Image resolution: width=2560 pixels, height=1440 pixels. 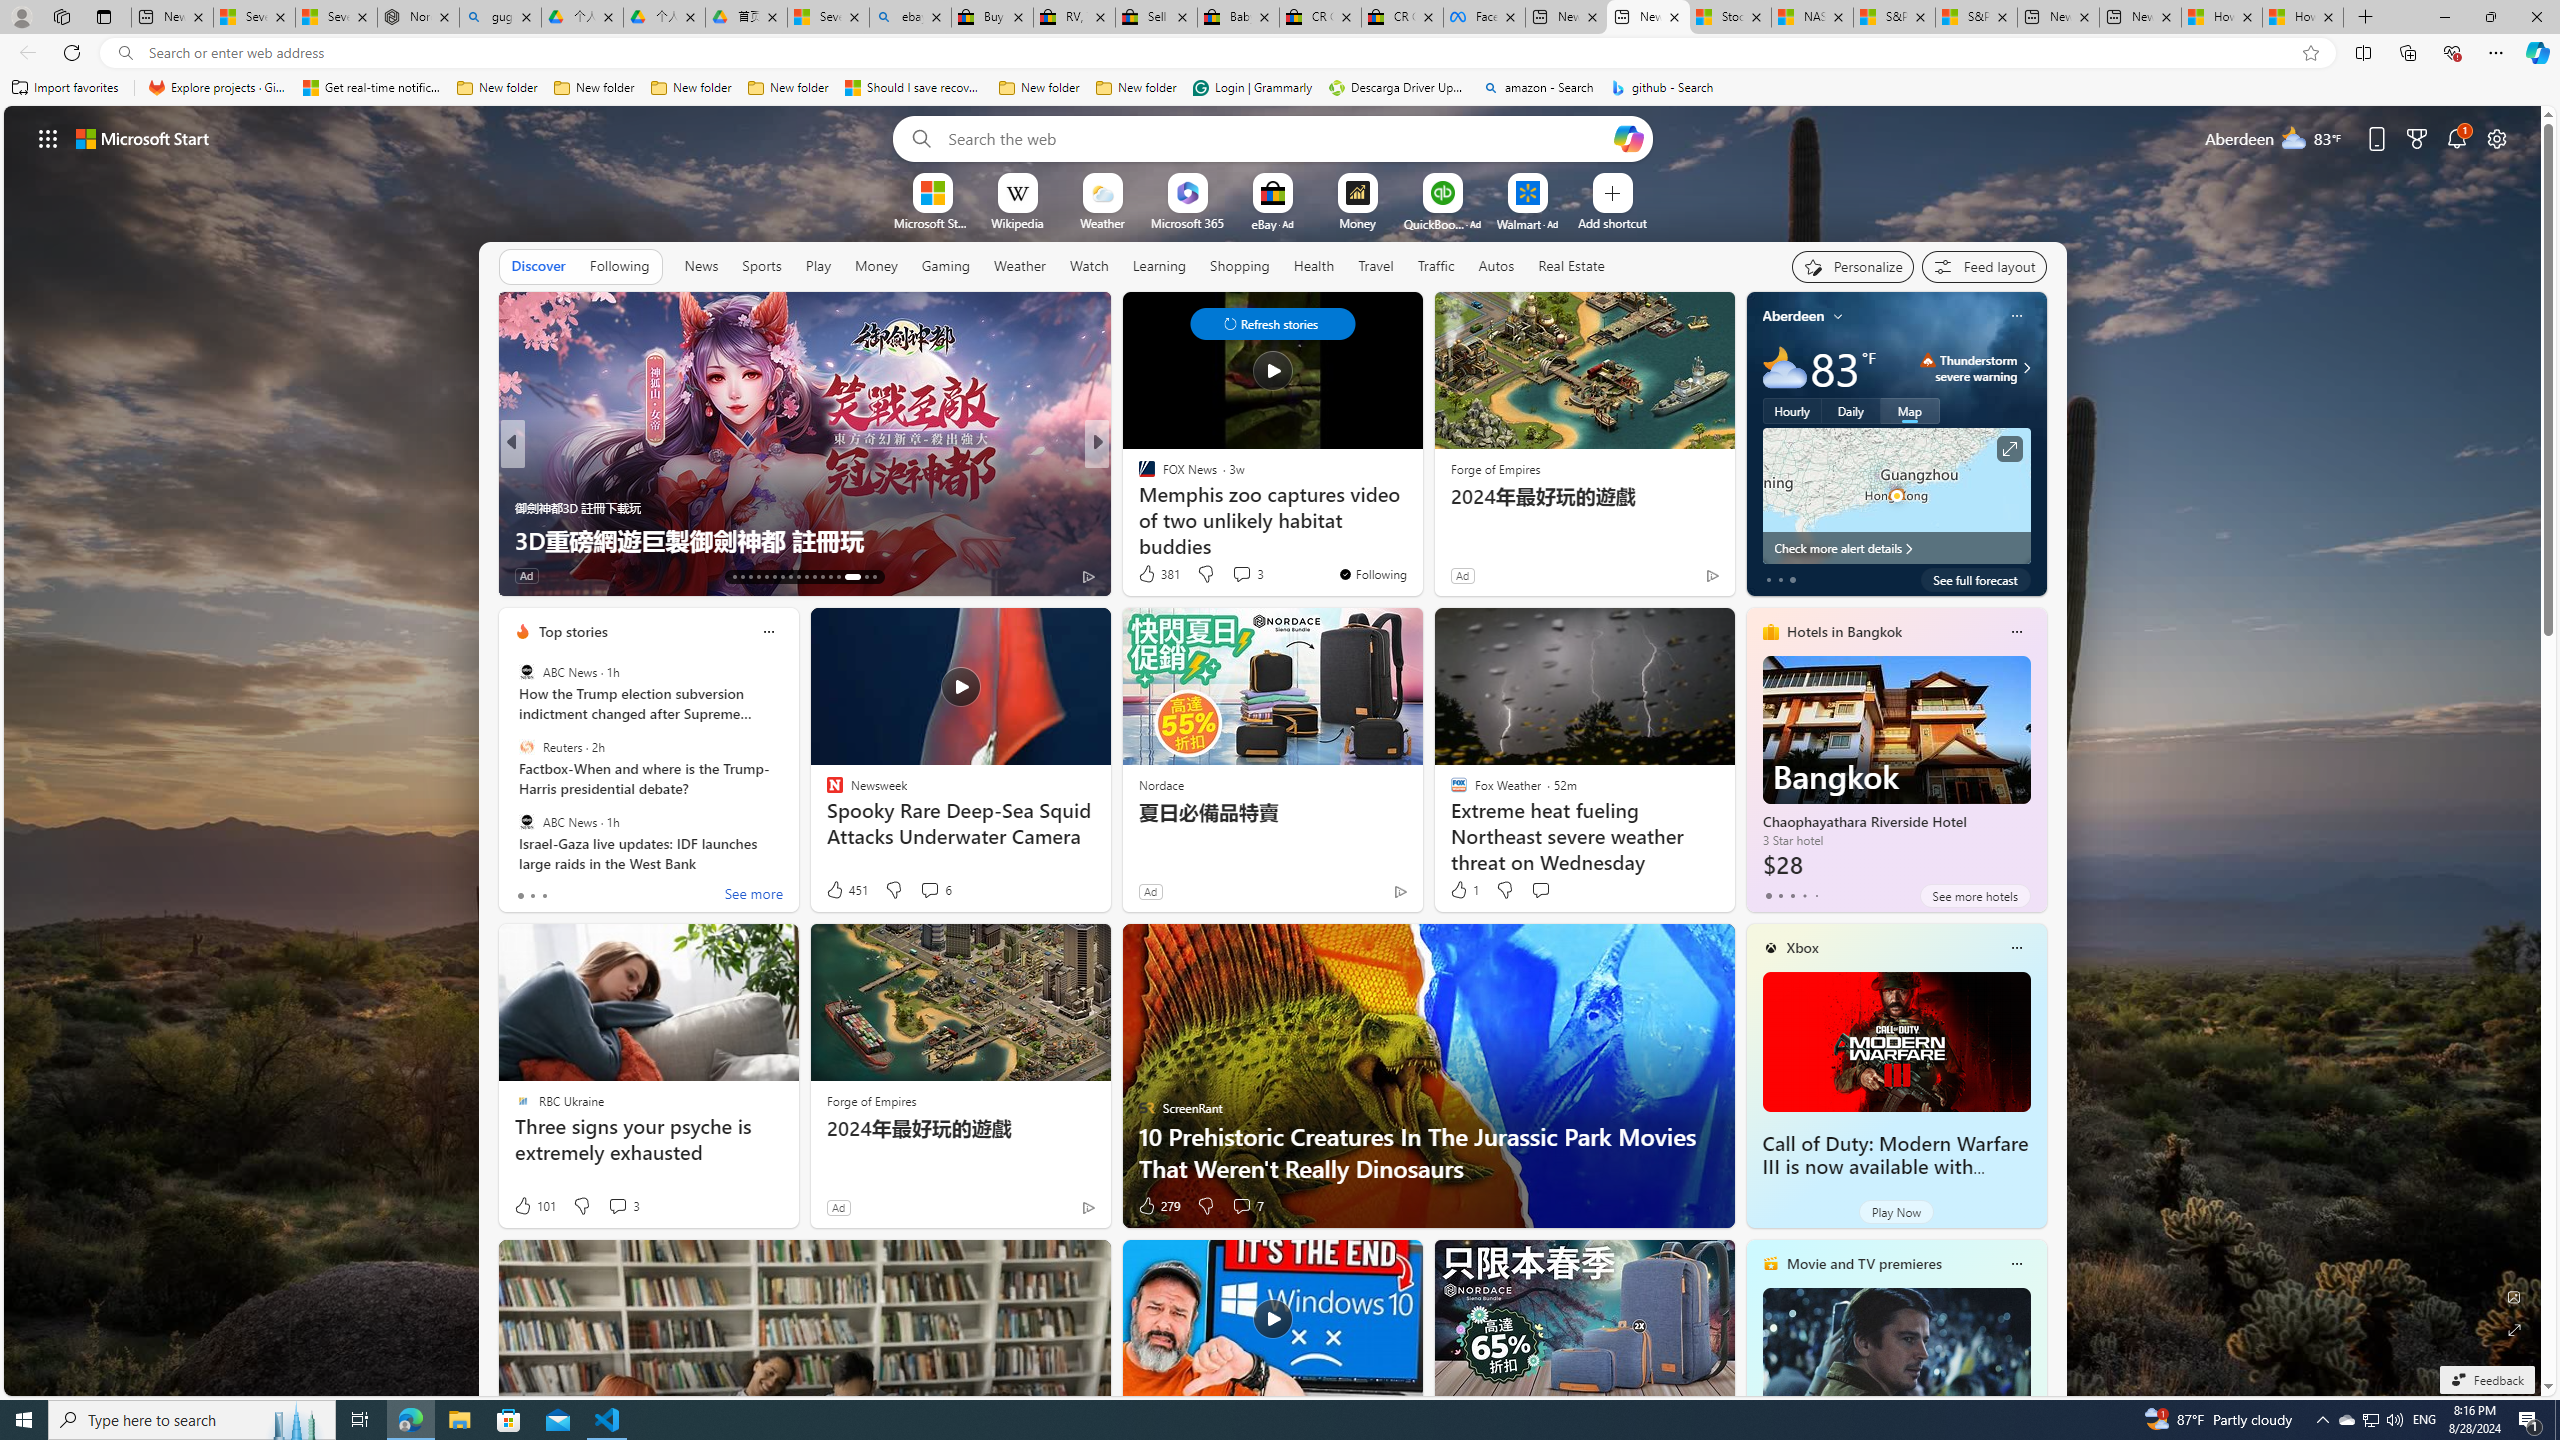 What do you see at coordinates (529, 576) in the screenshot?
I see `3 Like` at bounding box center [529, 576].